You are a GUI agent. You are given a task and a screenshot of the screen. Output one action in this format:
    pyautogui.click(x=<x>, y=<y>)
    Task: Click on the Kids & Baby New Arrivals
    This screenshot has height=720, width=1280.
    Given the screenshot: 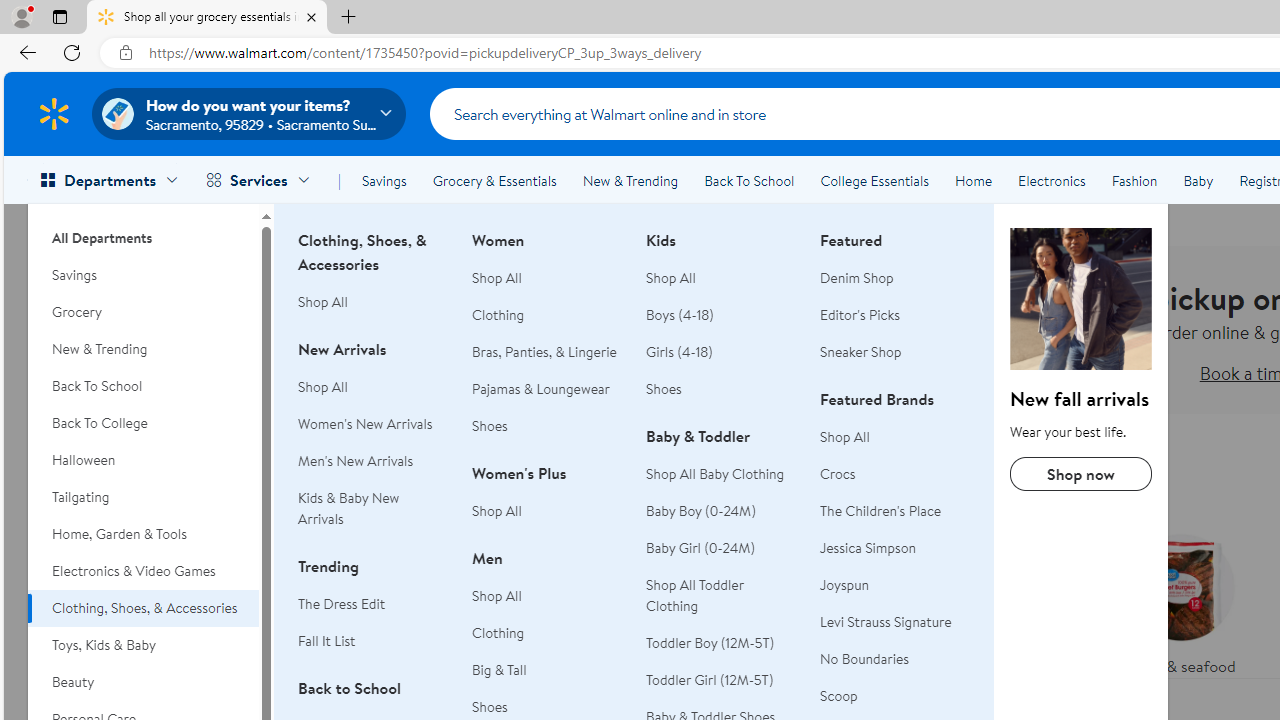 What is the action you would take?
    pyautogui.click(x=373, y=508)
    